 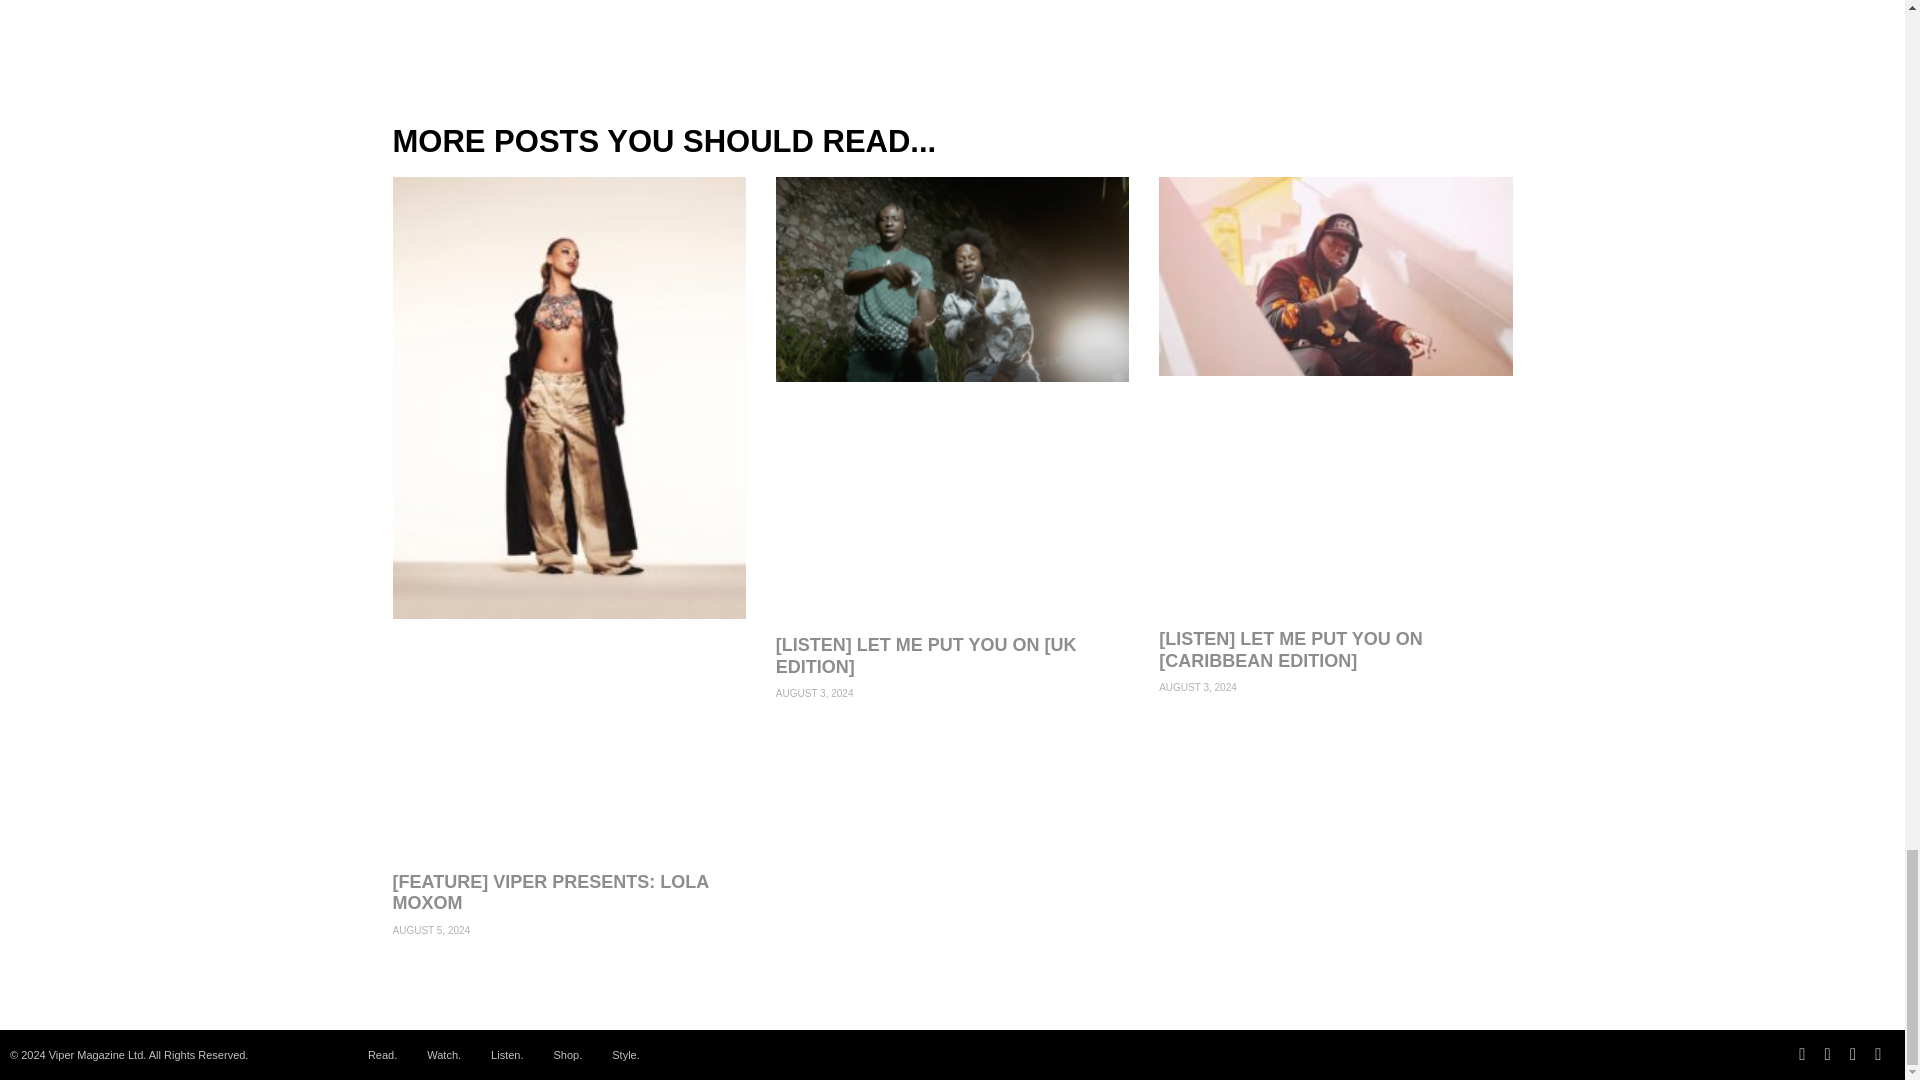 What do you see at coordinates (382, 1055) in the screenshot?
I see `Read.` at bounding box center [382, 1055].